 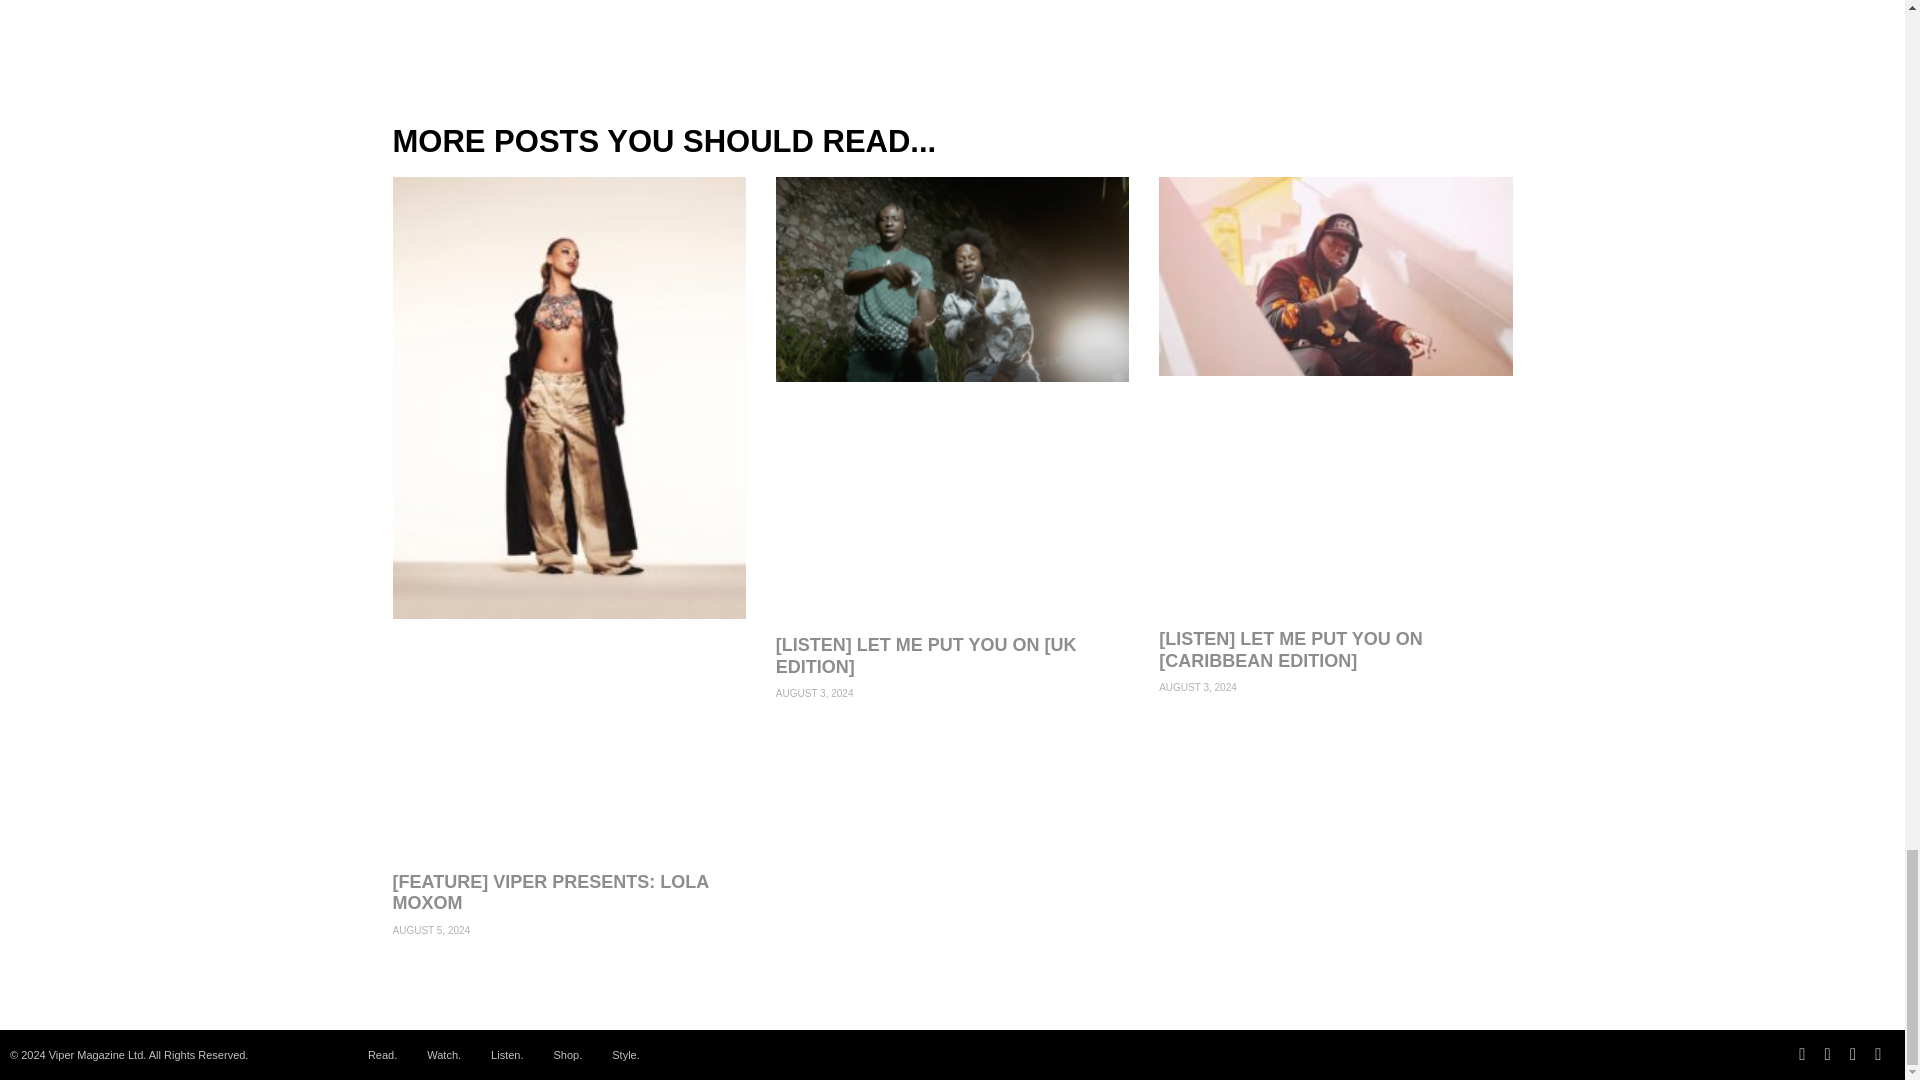 What do you see at coordinates (382, 1055) in the screenshot?
I see `Read.` at bounding box center [382, 1055].